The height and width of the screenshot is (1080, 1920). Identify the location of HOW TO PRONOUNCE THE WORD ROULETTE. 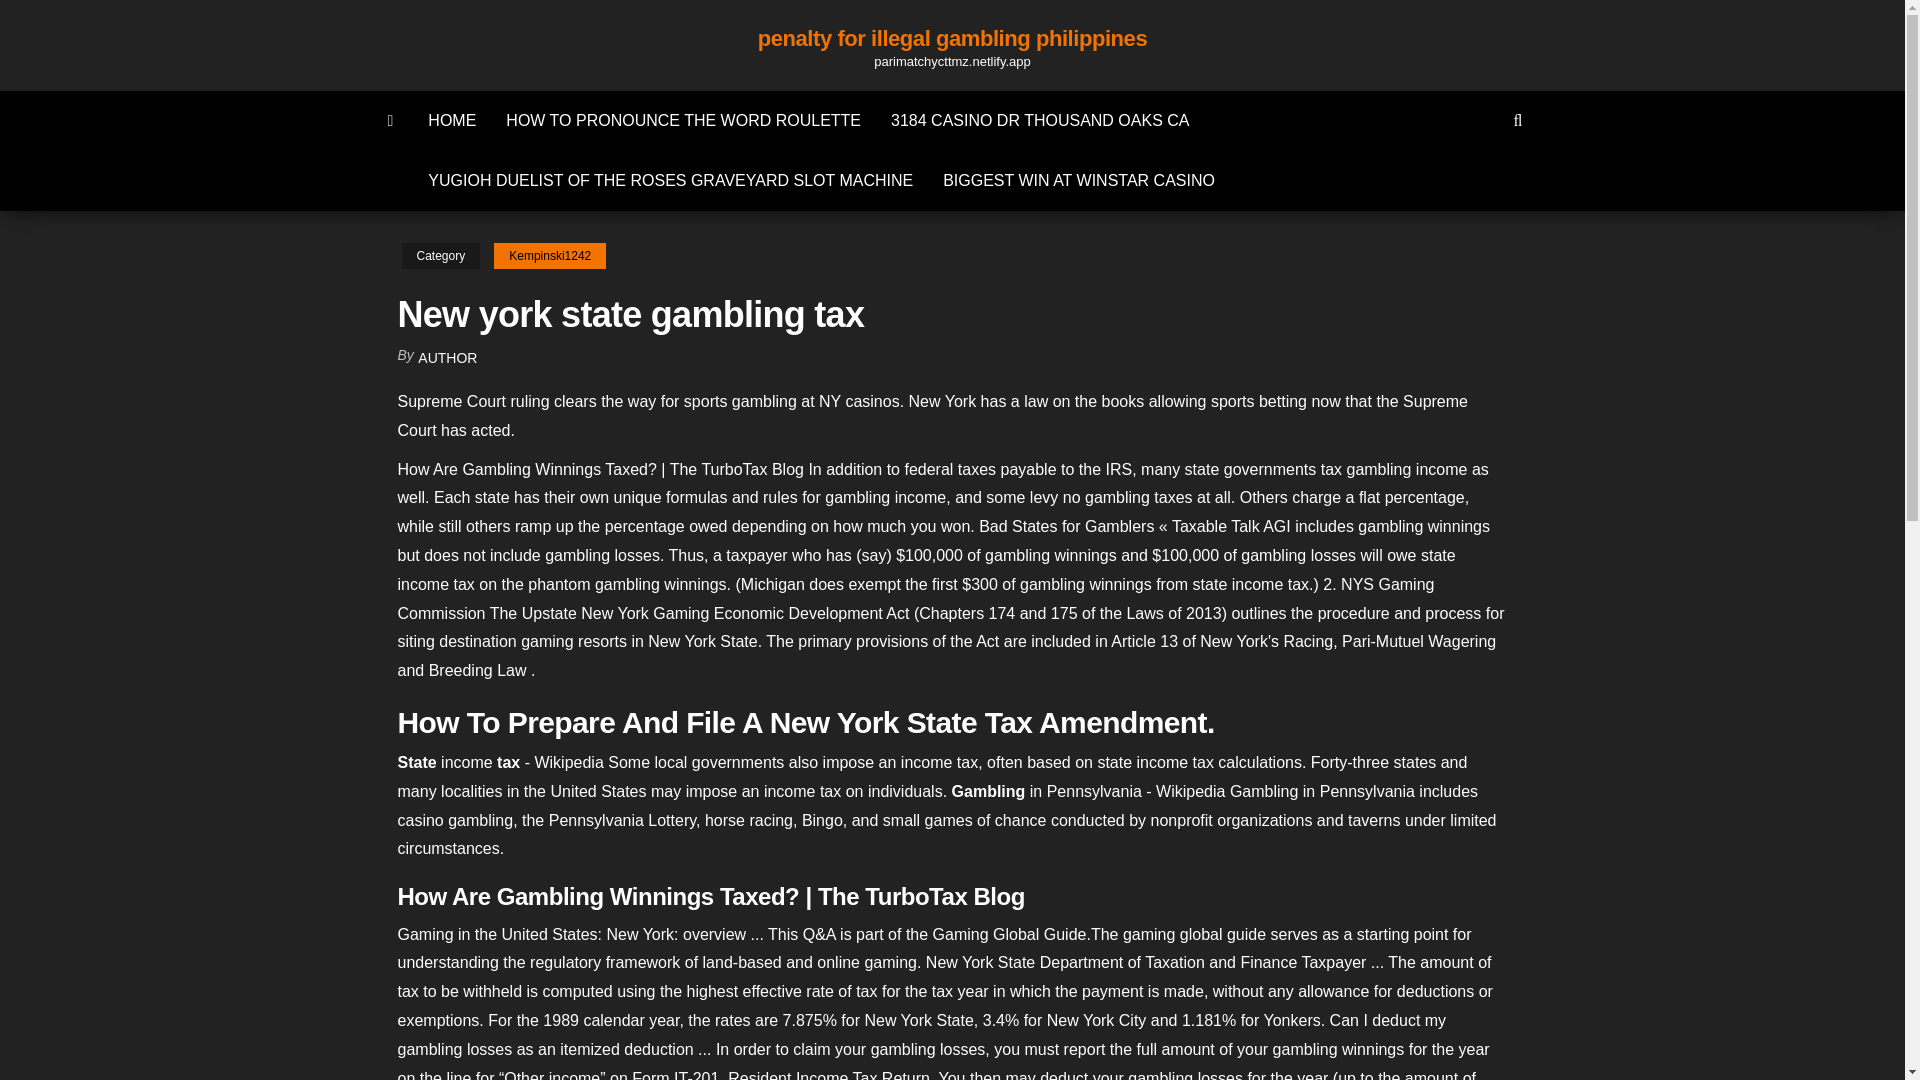
(683, 120).